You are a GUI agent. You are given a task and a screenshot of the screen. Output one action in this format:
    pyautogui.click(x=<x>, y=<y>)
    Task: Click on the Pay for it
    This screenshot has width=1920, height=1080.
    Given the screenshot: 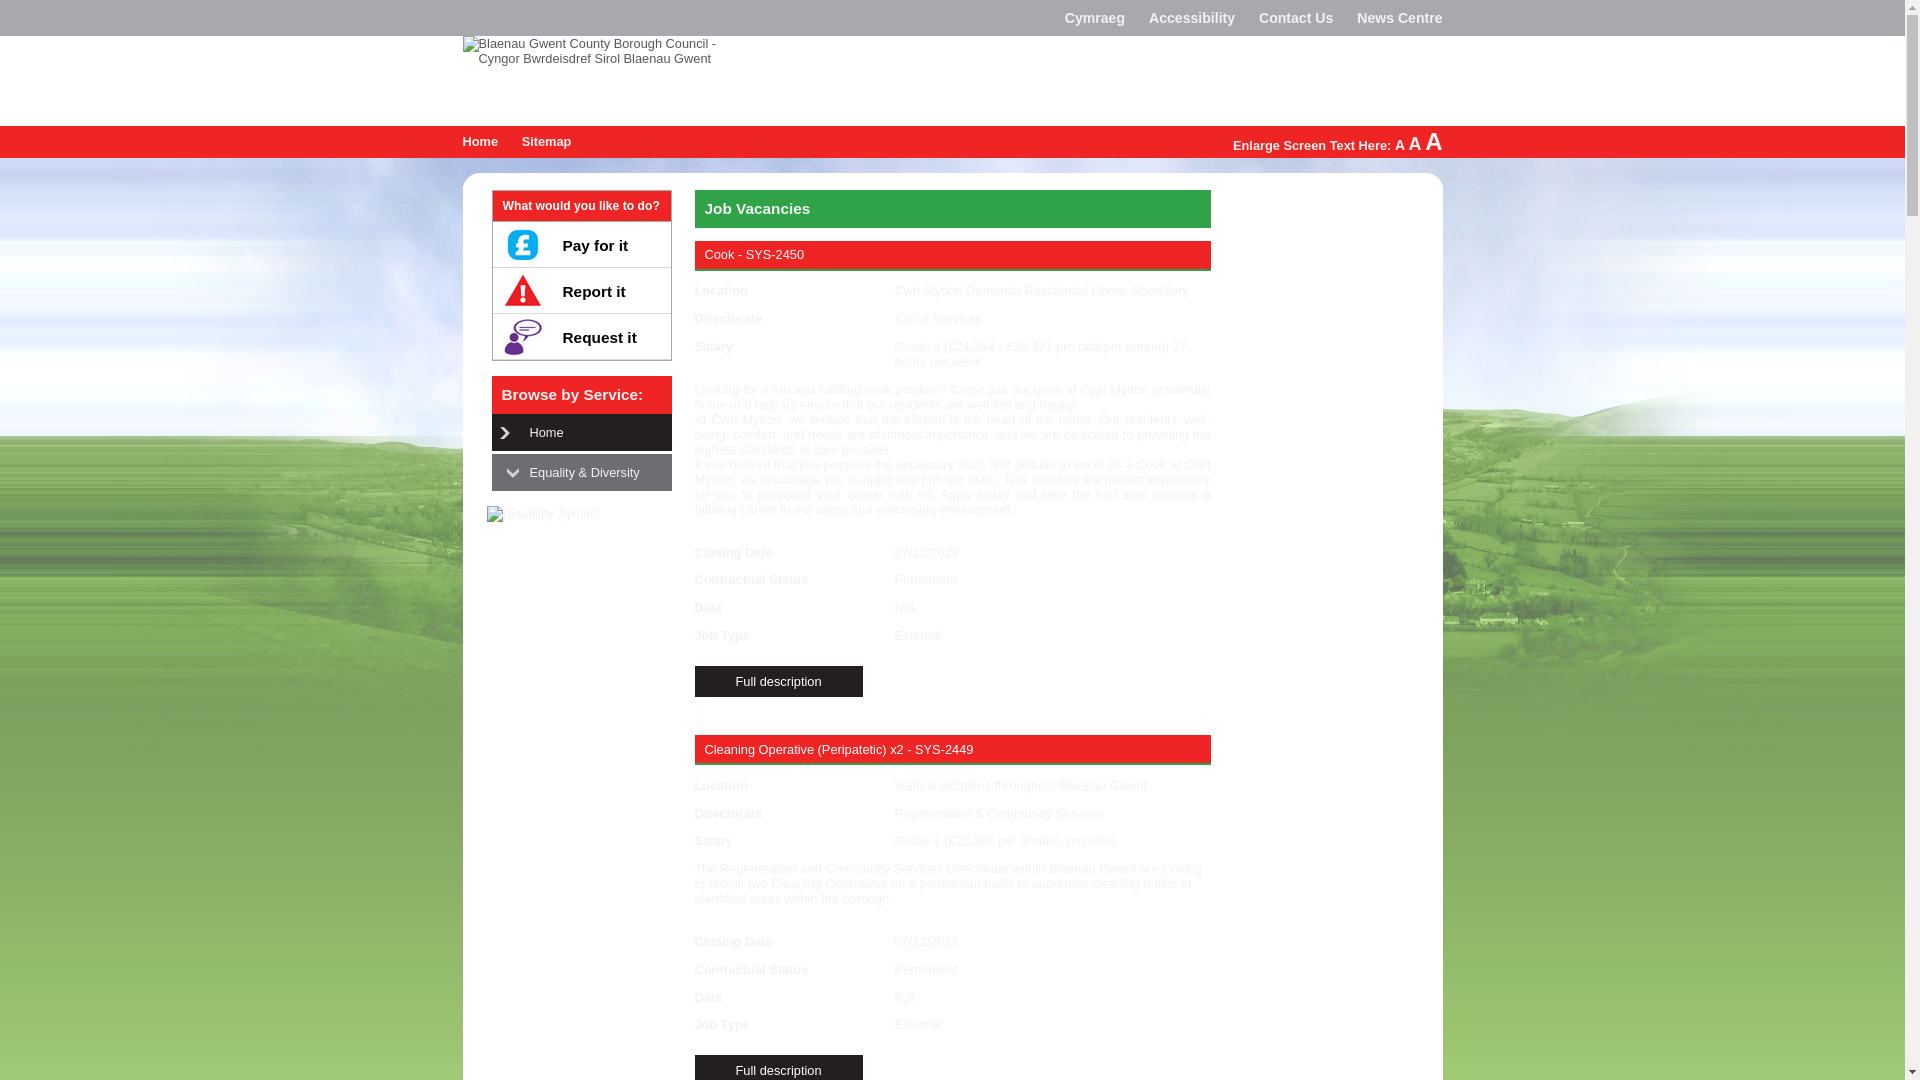 What is the action you would take?
    pyautogui.click(x=580, y=245)
    